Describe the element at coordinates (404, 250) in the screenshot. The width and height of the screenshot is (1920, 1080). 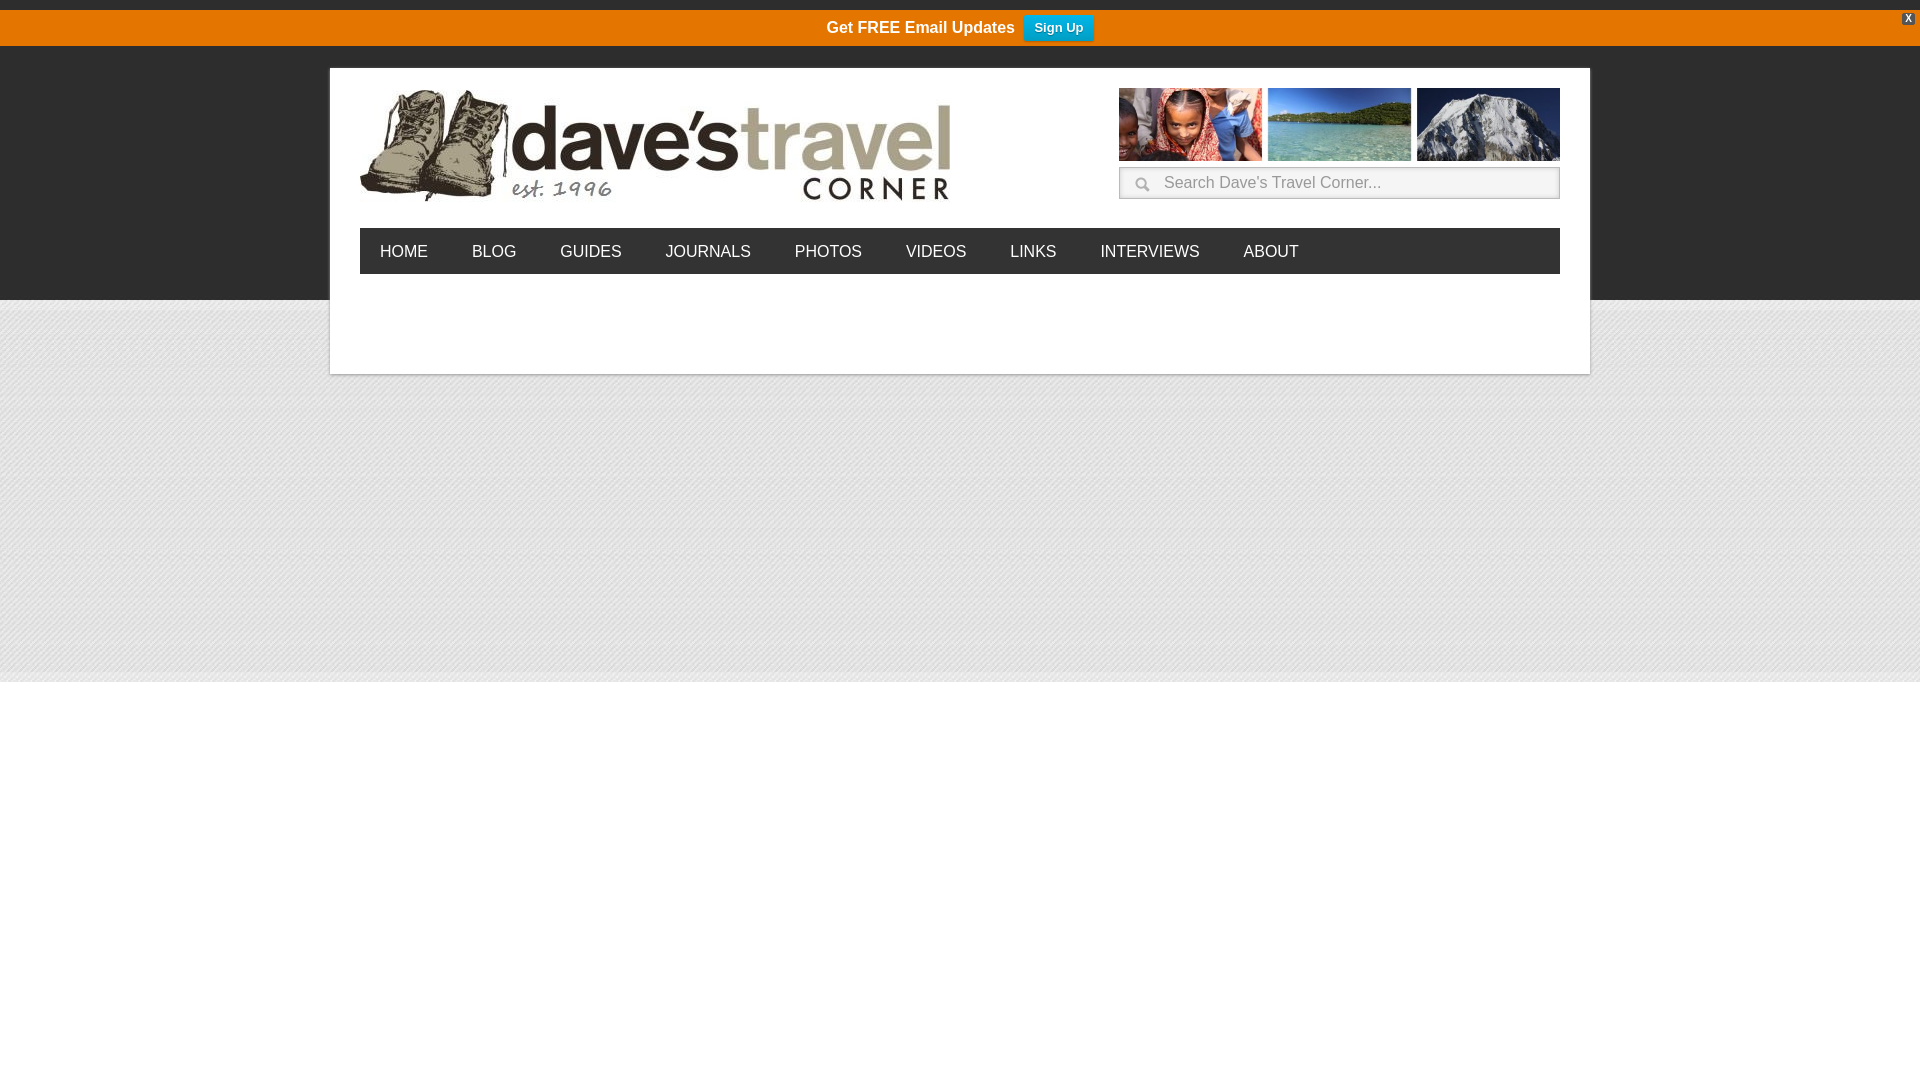
I see `HOME` at that location.